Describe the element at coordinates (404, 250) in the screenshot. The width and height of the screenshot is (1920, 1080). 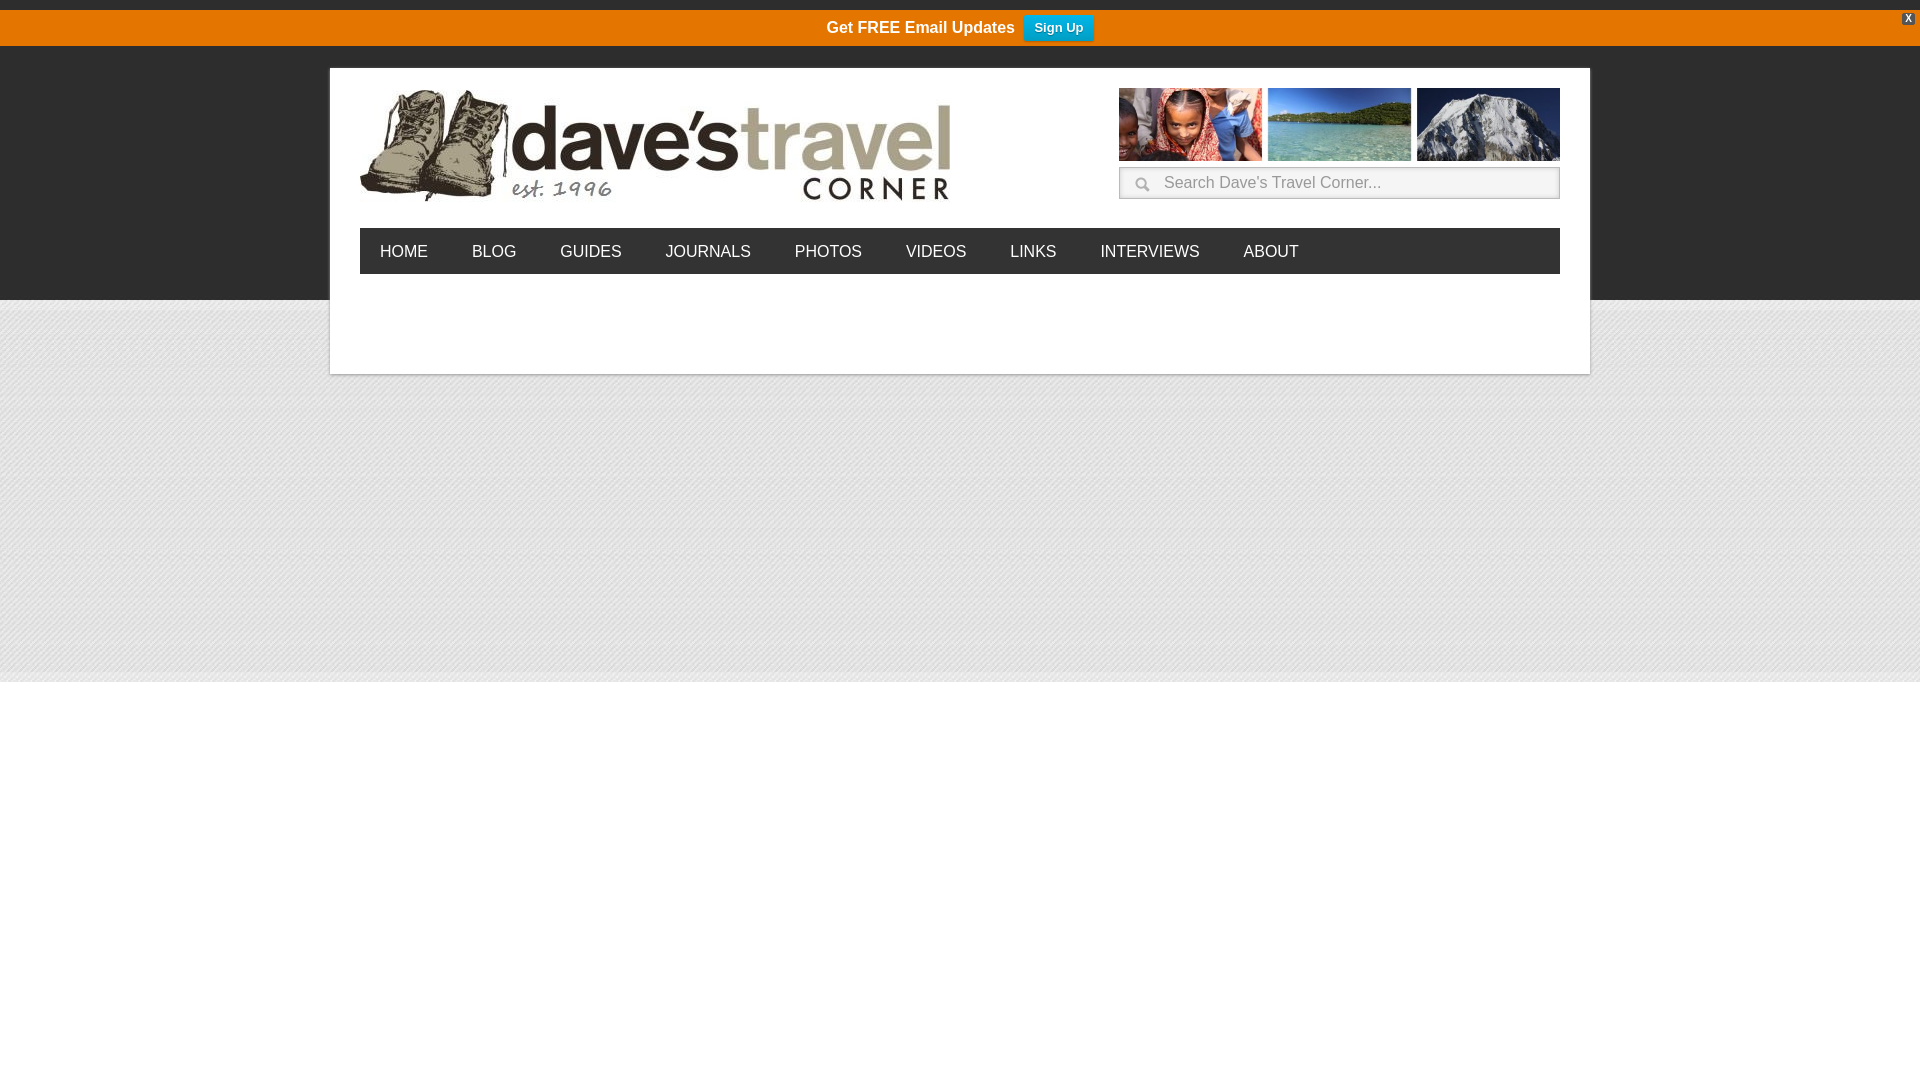
I see `HOME` at that location.